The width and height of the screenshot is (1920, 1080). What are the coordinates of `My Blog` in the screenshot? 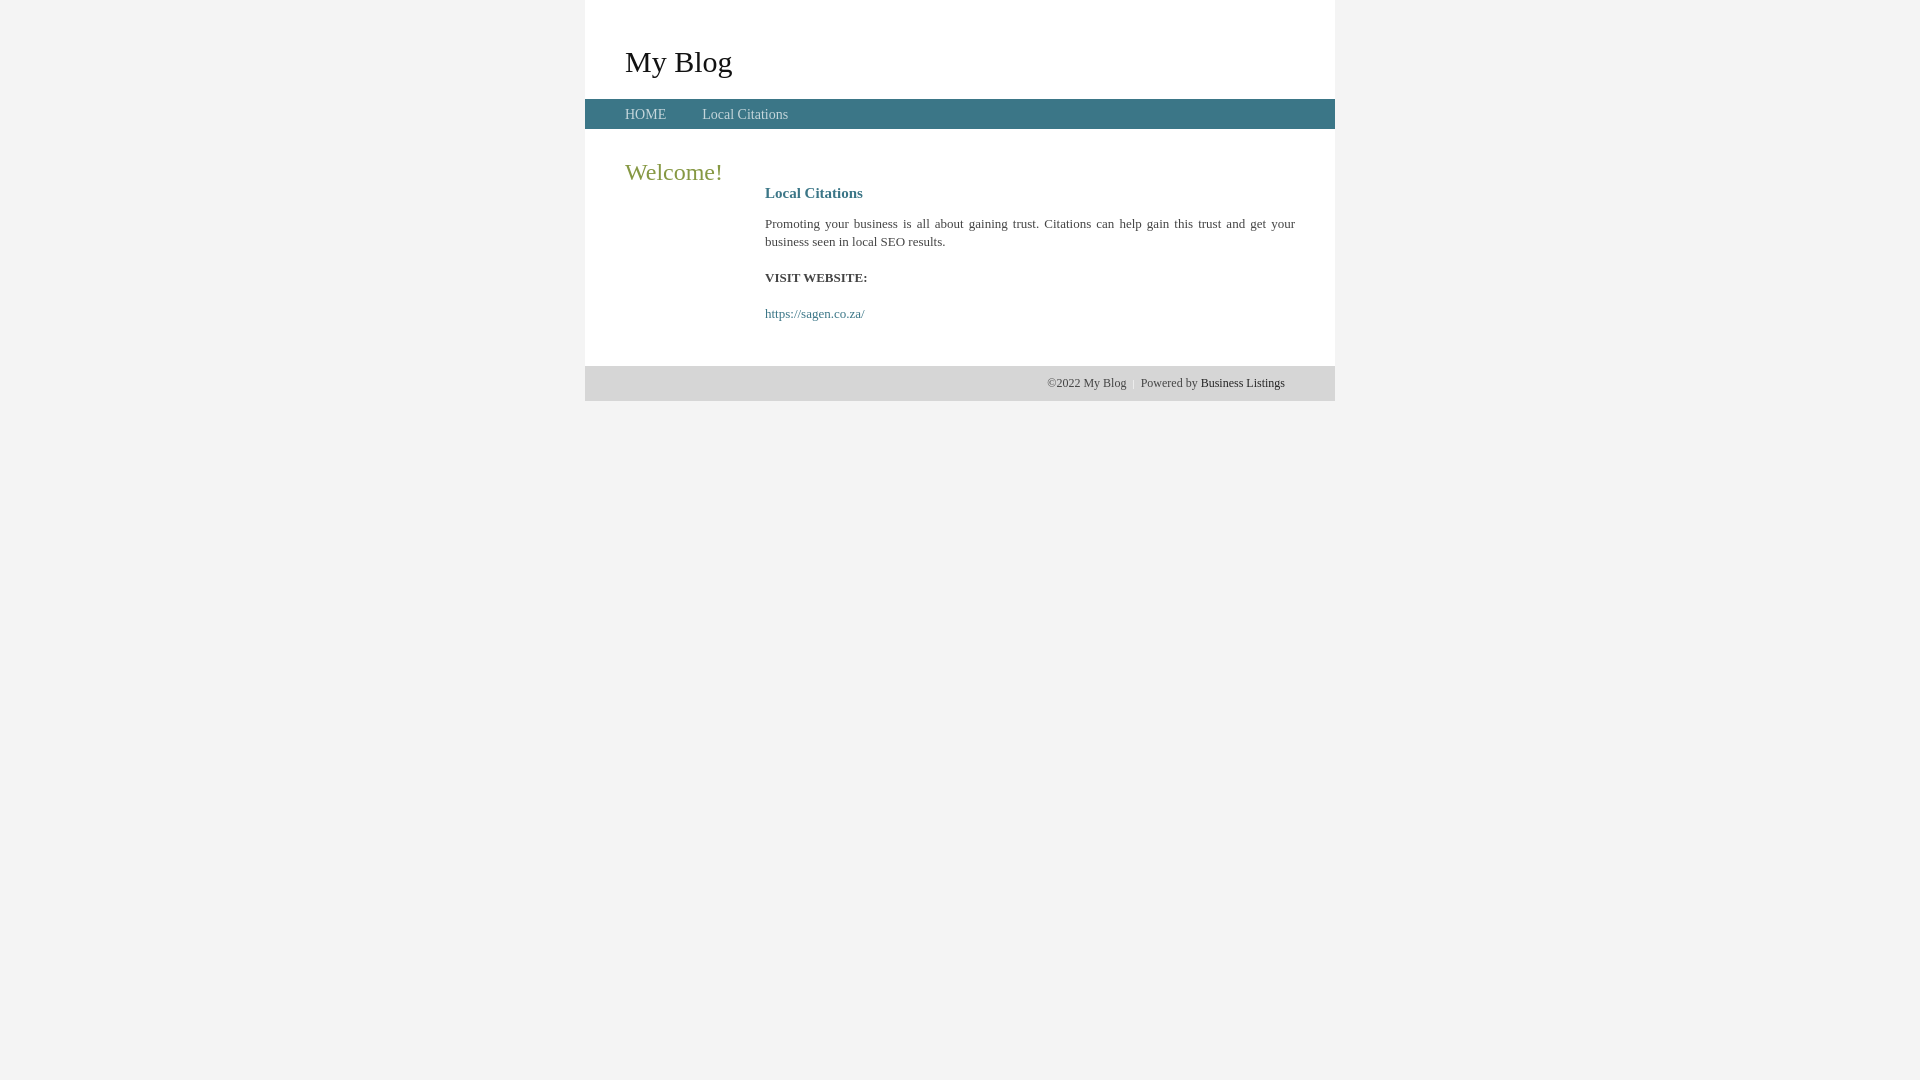 It's located at (679, 61).